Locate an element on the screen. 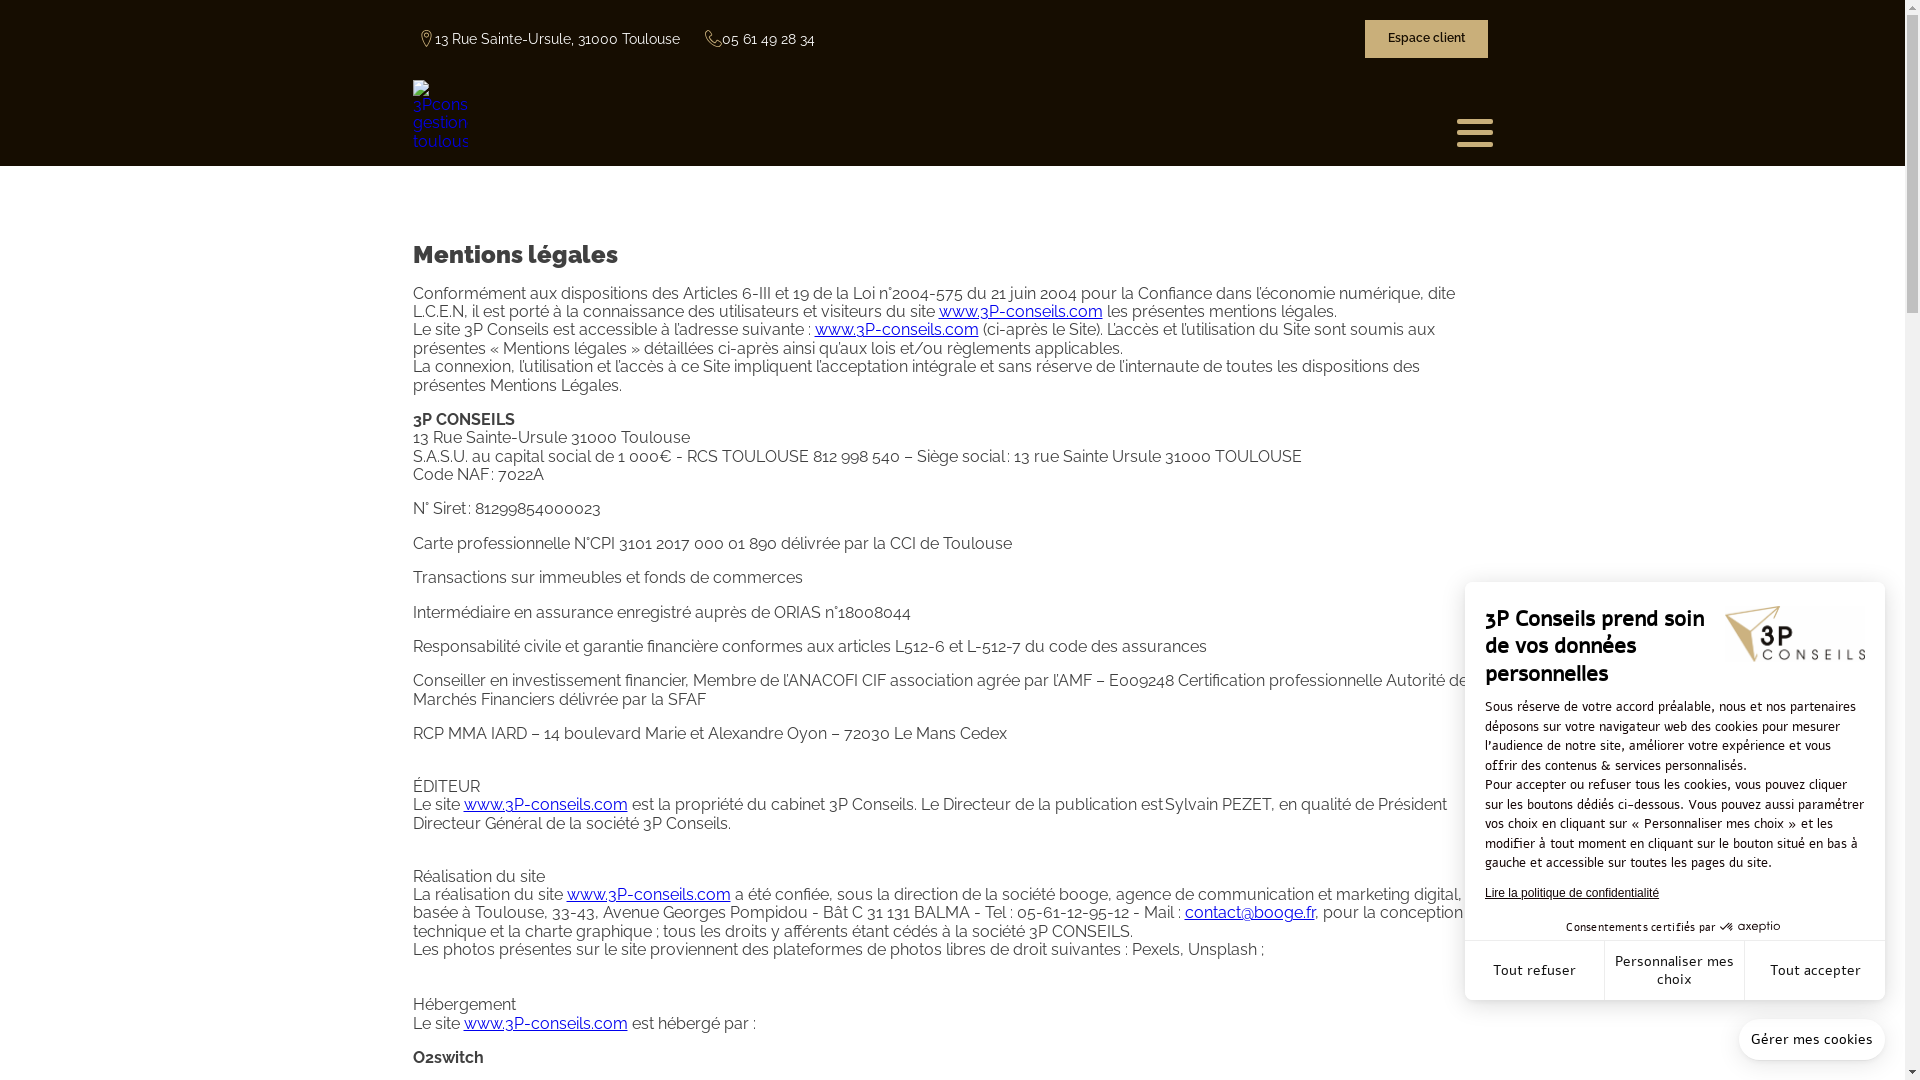 Image resolution: width=1920 pixels, height=1080 pixels. Tout refuser is located at coordinates (1535, 970).